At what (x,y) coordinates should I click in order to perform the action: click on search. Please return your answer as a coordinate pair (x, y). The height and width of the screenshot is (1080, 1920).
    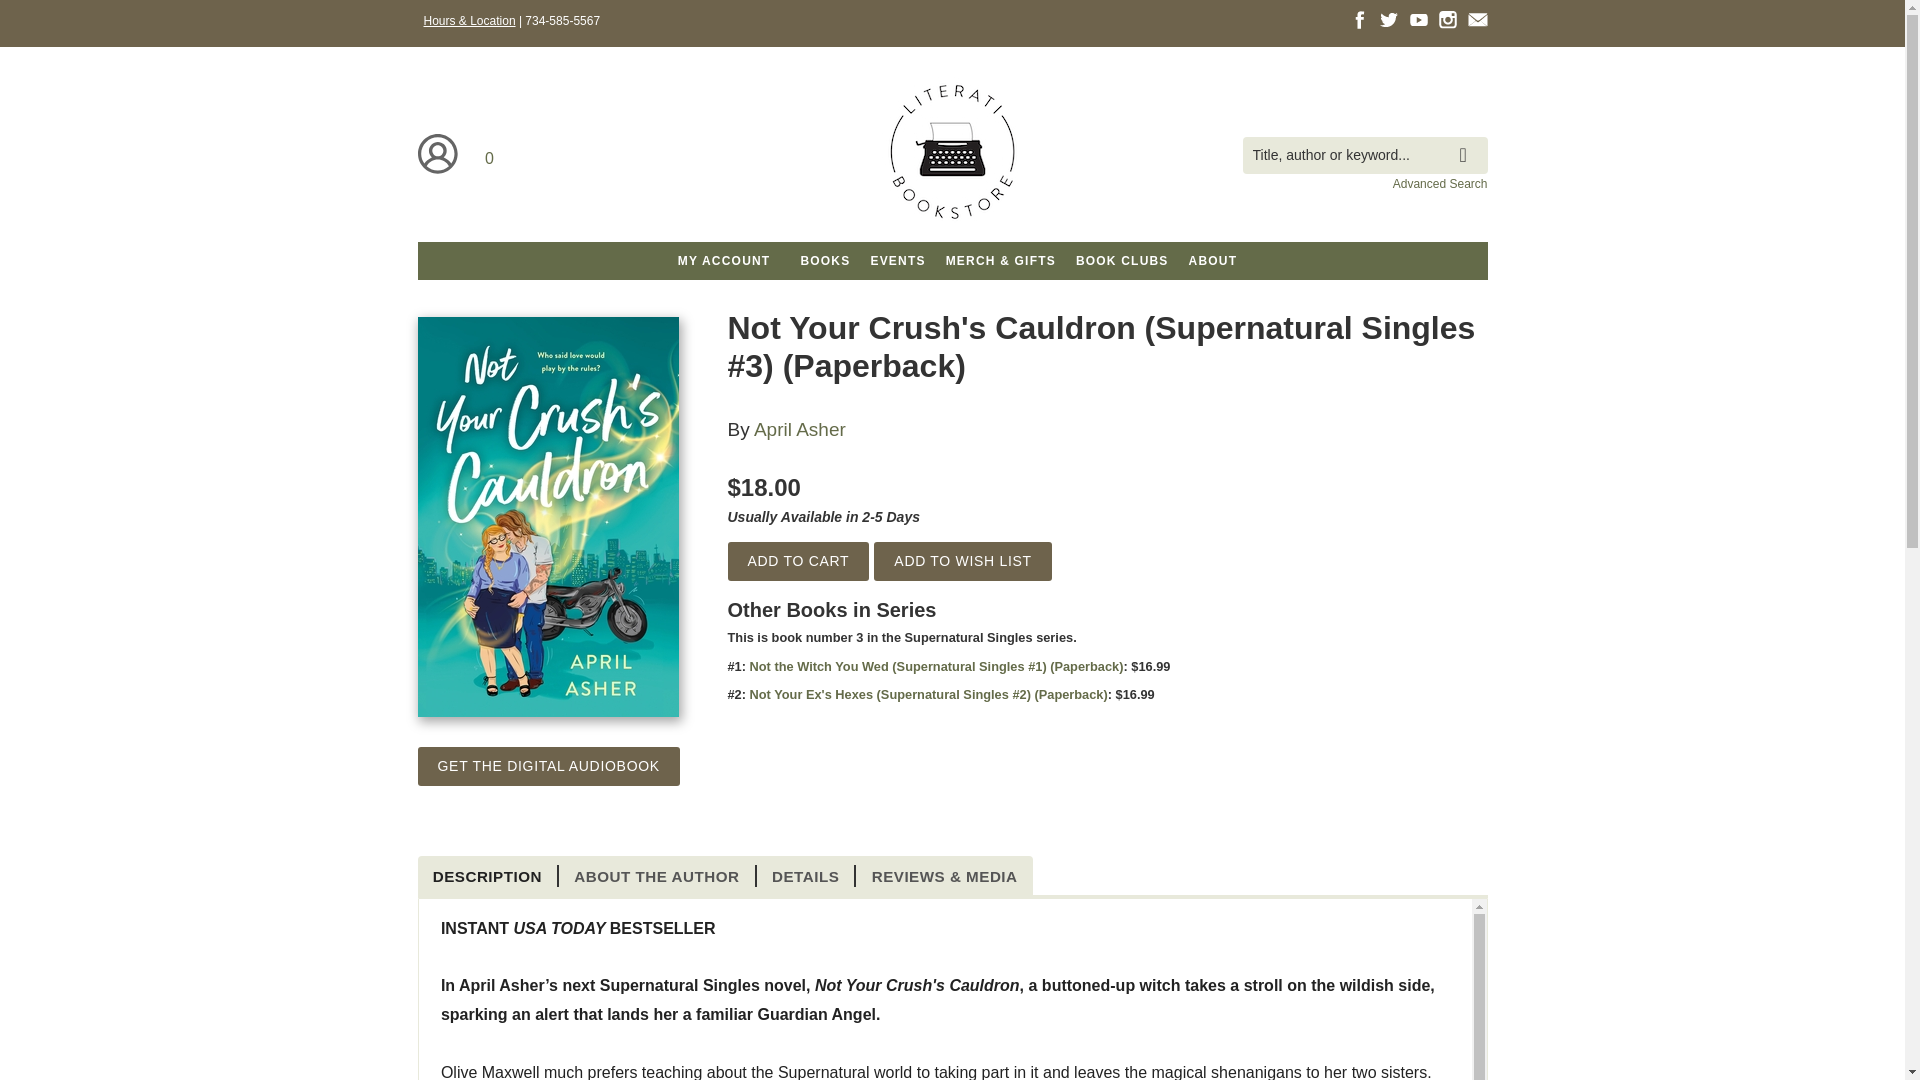
    Looking at the image, I should click on (1468, 140).